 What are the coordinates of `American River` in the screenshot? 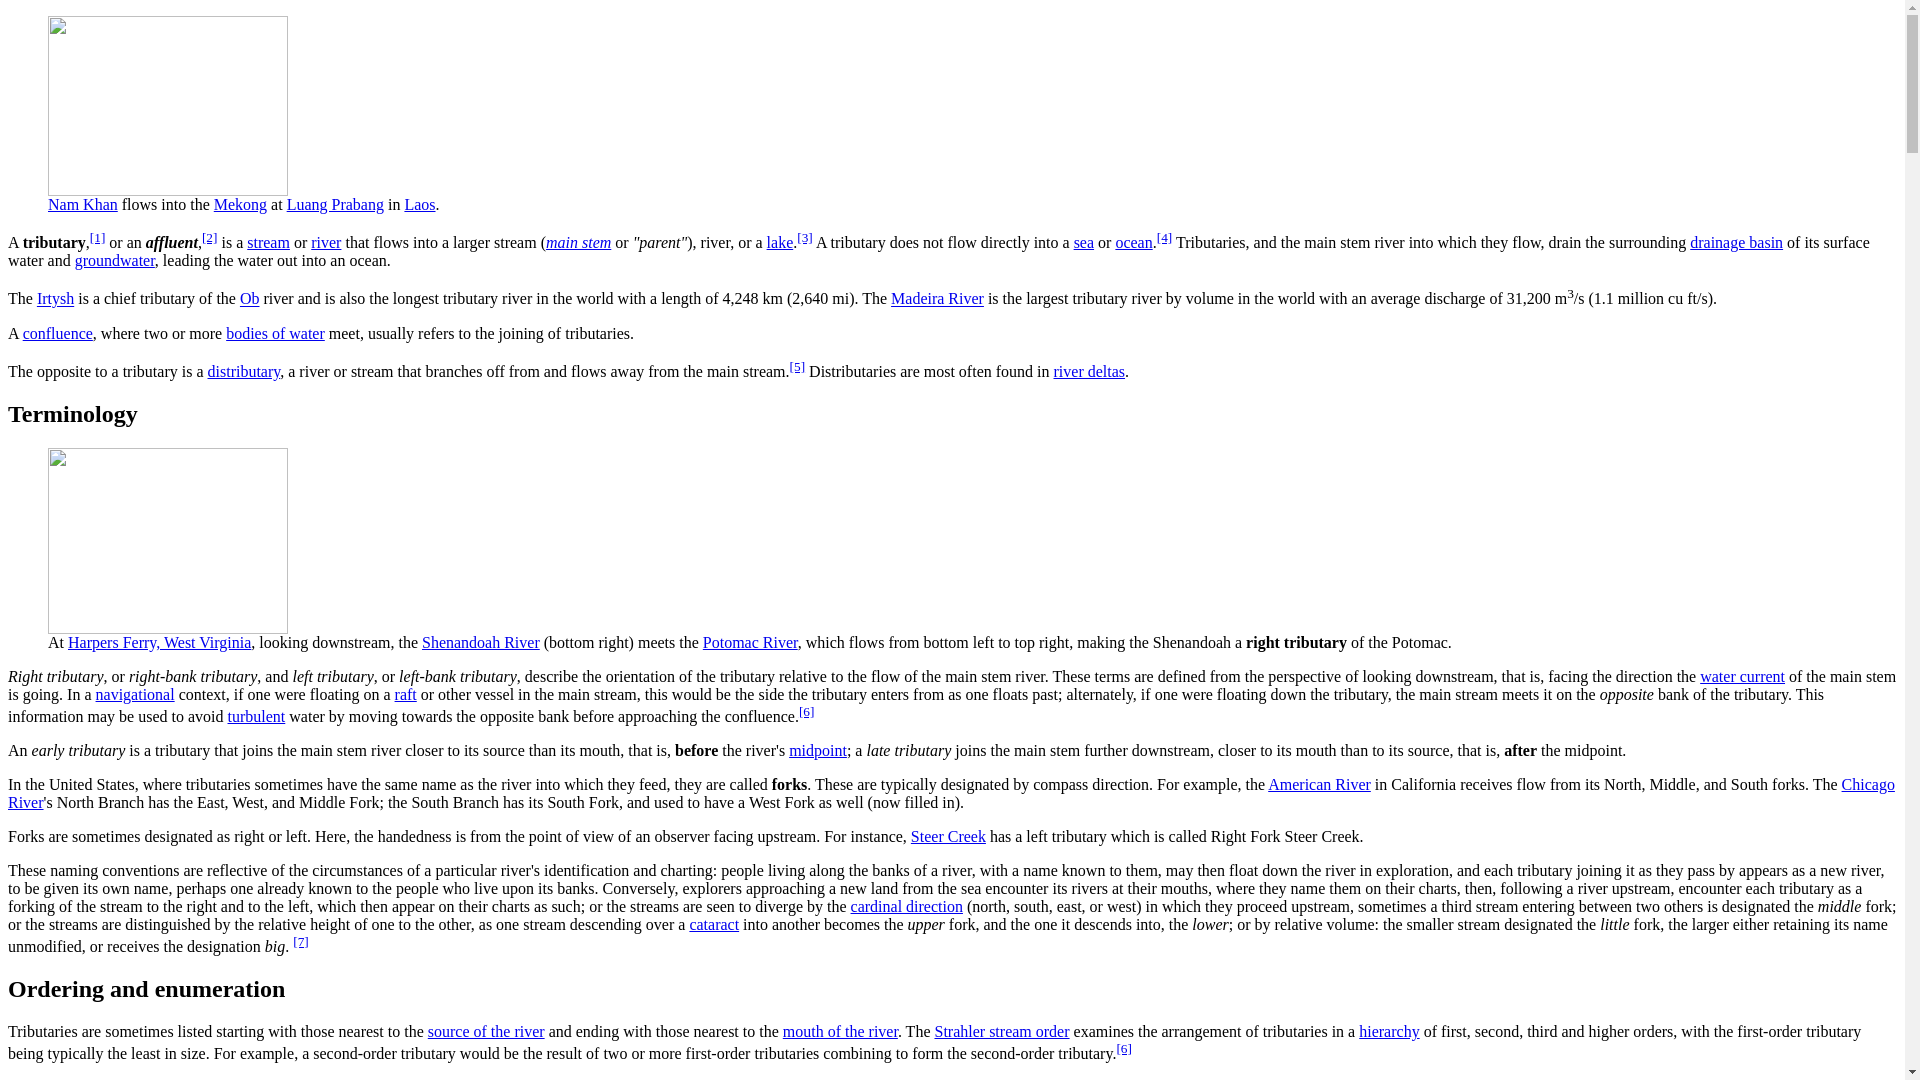 It's located at (1318, 784).